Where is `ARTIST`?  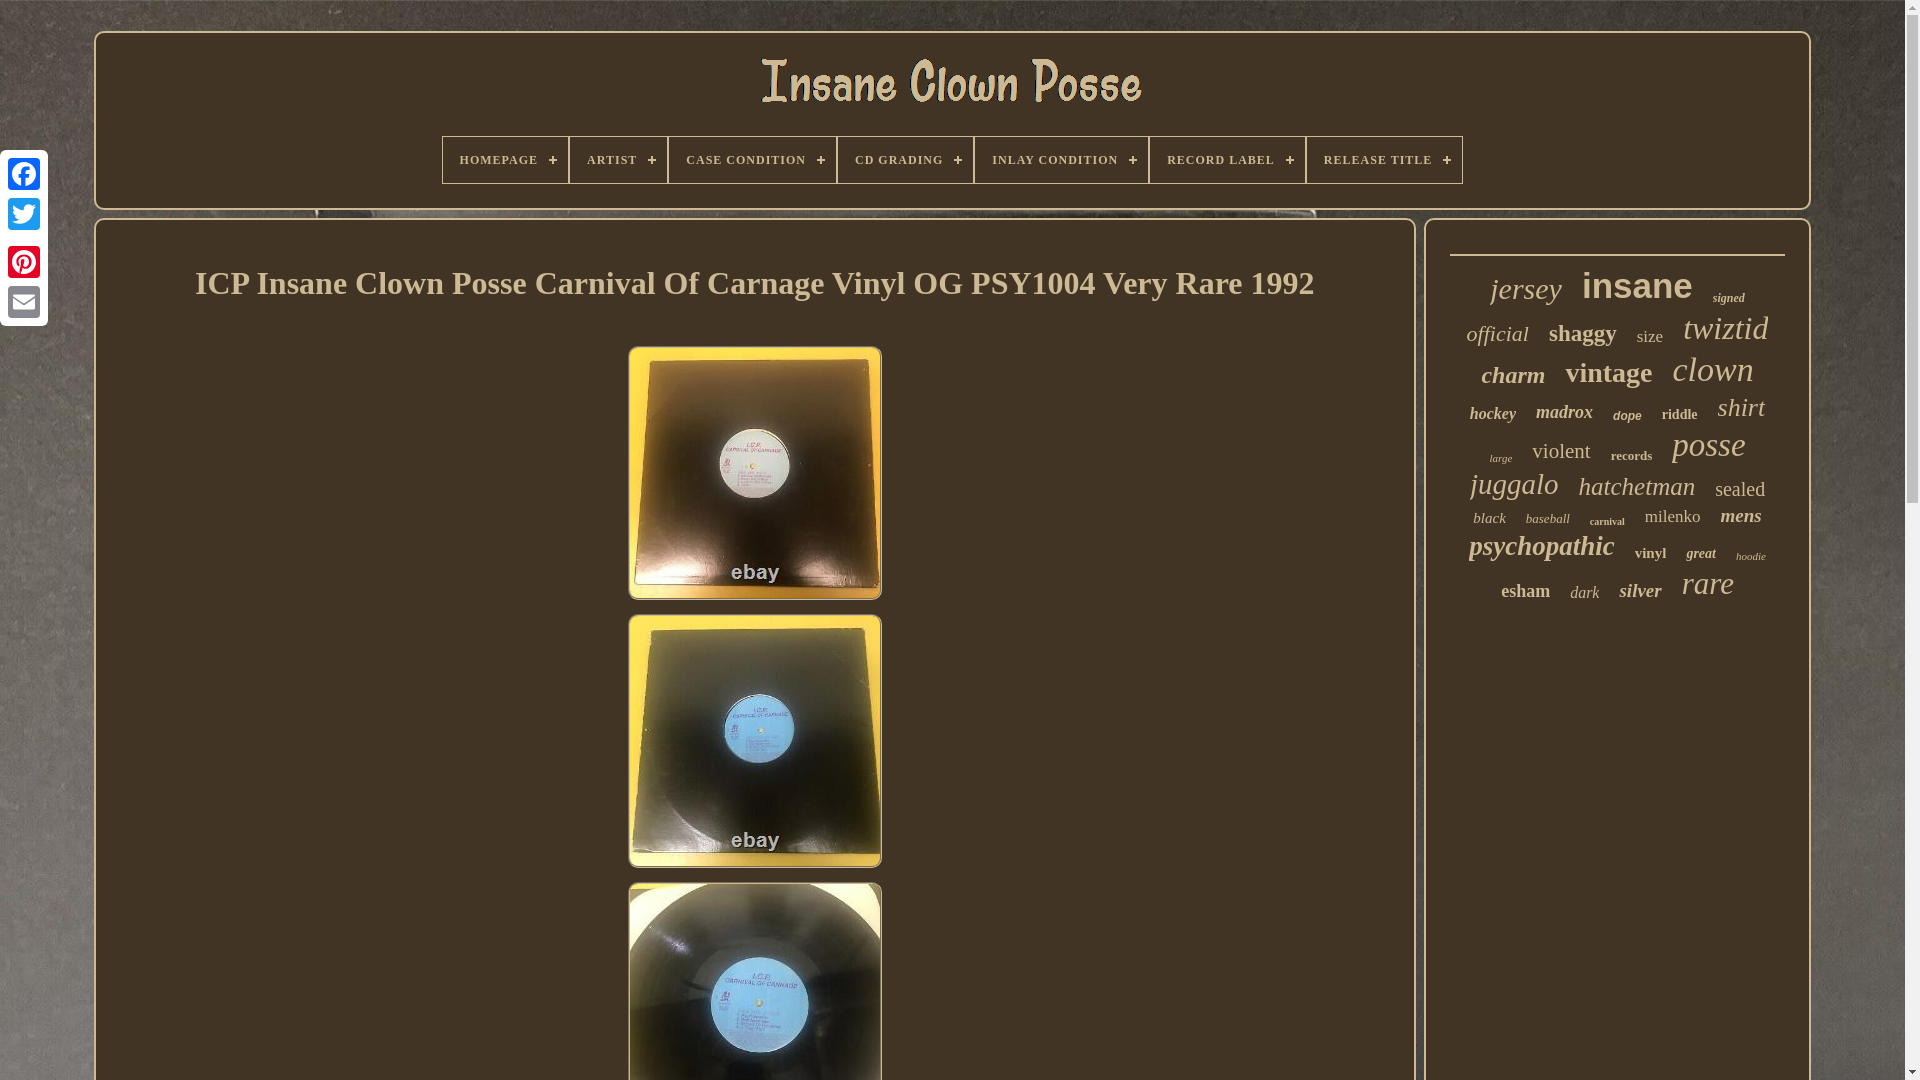 ARTIST is located at coordinates (618, 160).